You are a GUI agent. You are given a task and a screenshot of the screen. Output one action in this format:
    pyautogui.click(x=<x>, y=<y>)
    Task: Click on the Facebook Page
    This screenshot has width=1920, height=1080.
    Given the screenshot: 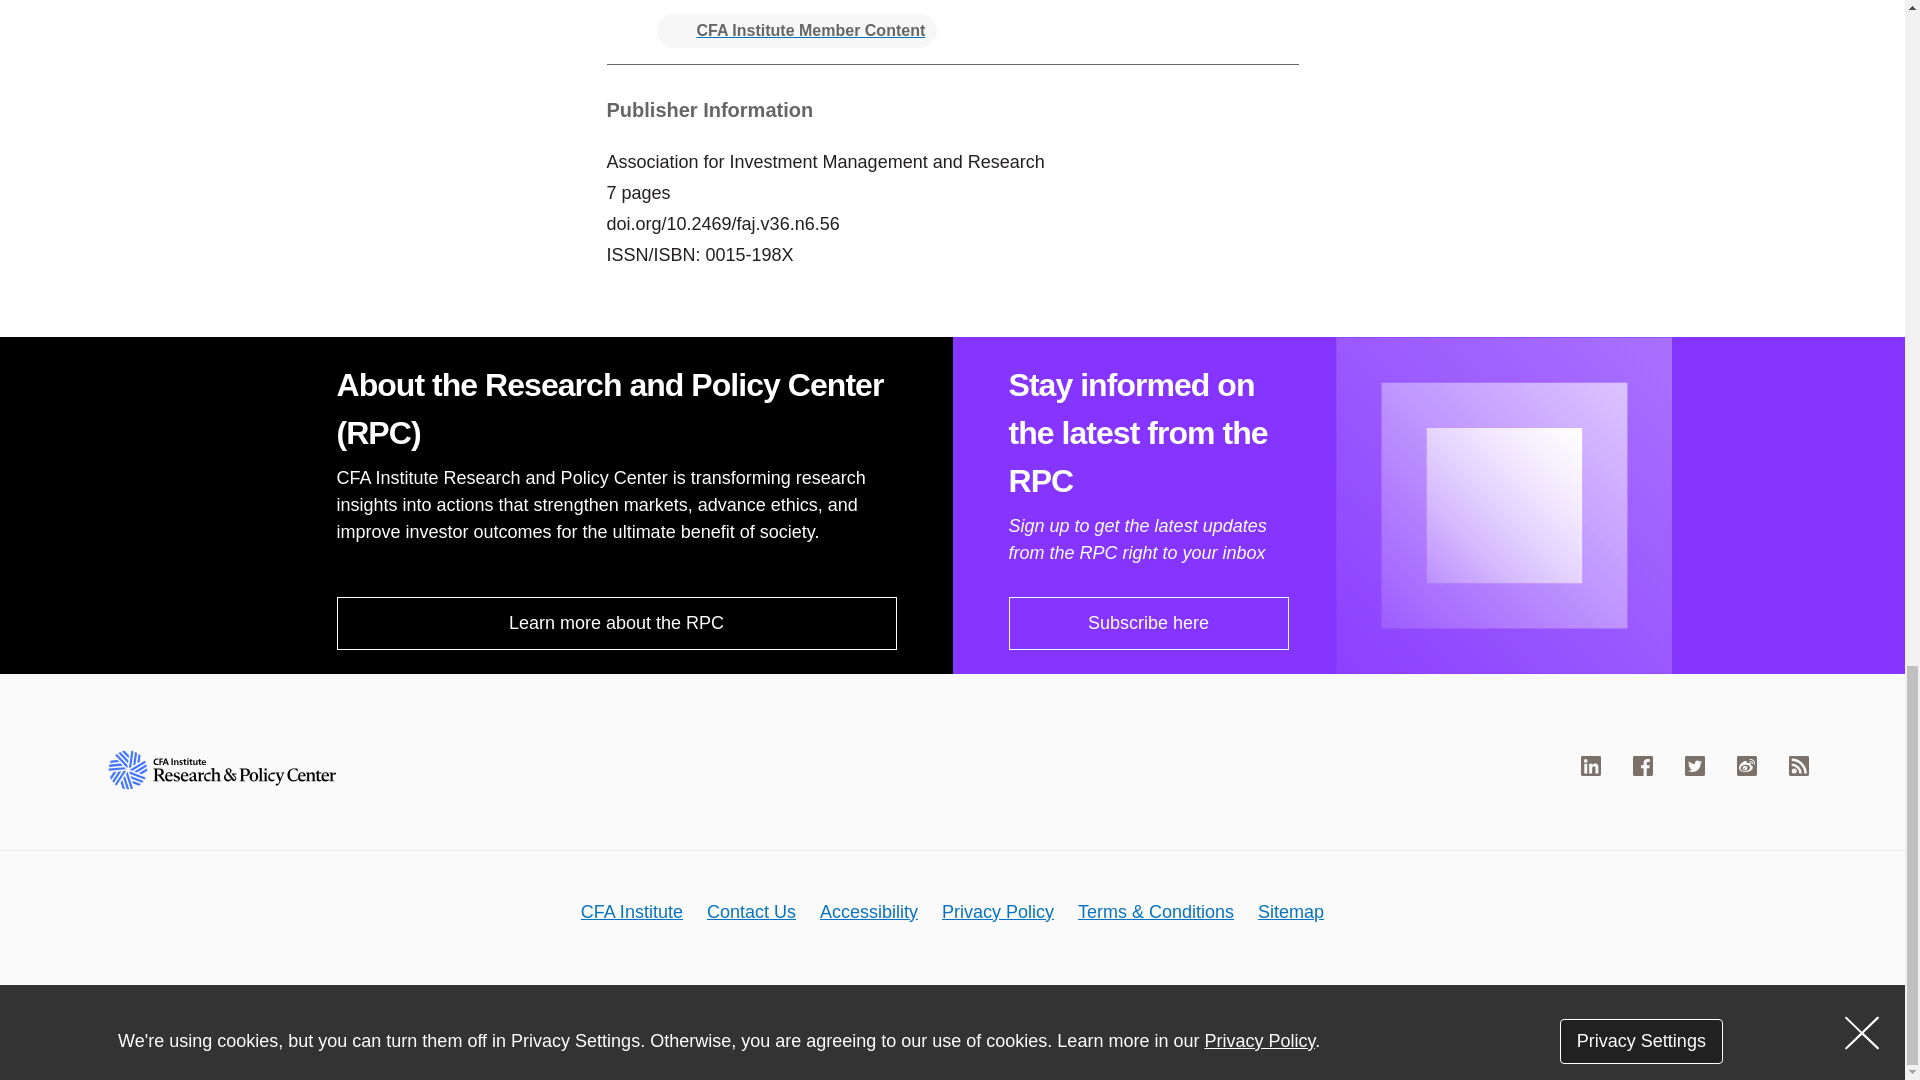 What is the action you would take?
    pyautogui.click(x=1643, y=766)
    